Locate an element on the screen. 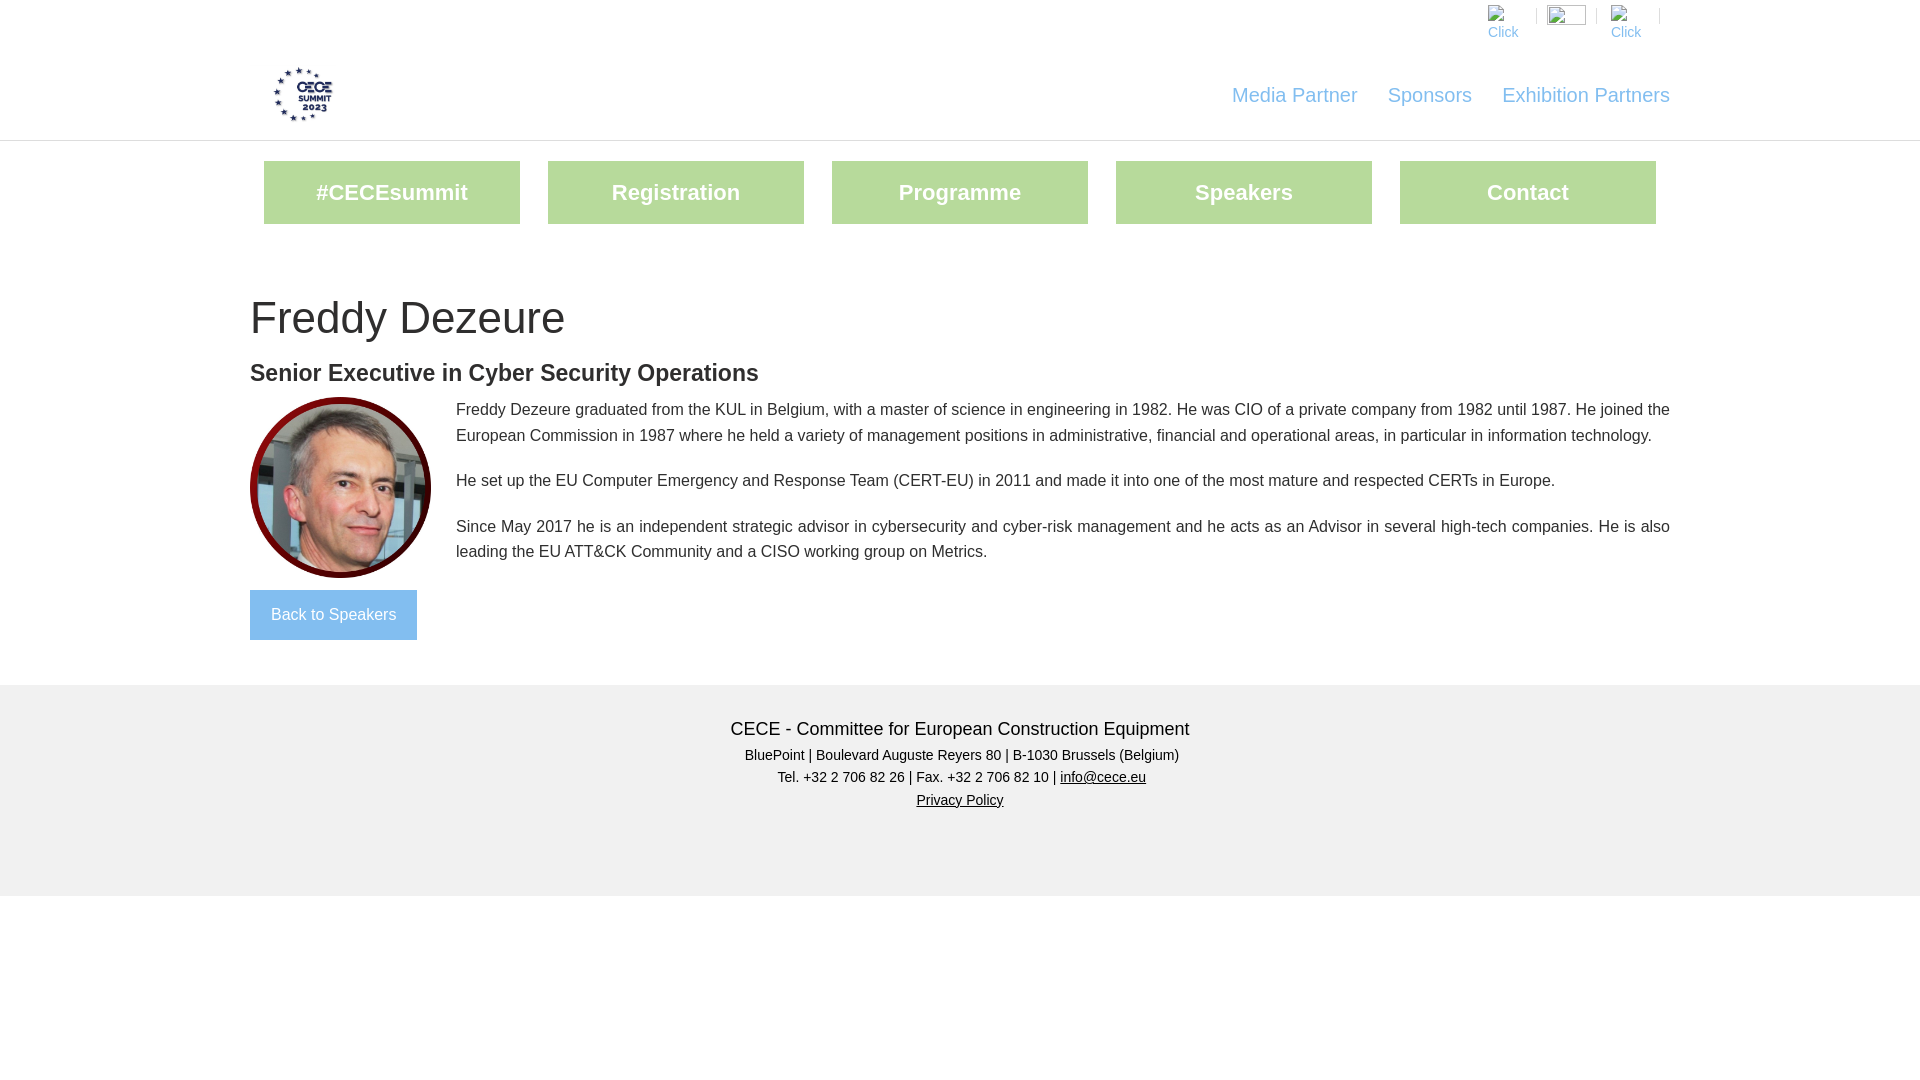  Back to Speakers is located at coordinates (332, 614).